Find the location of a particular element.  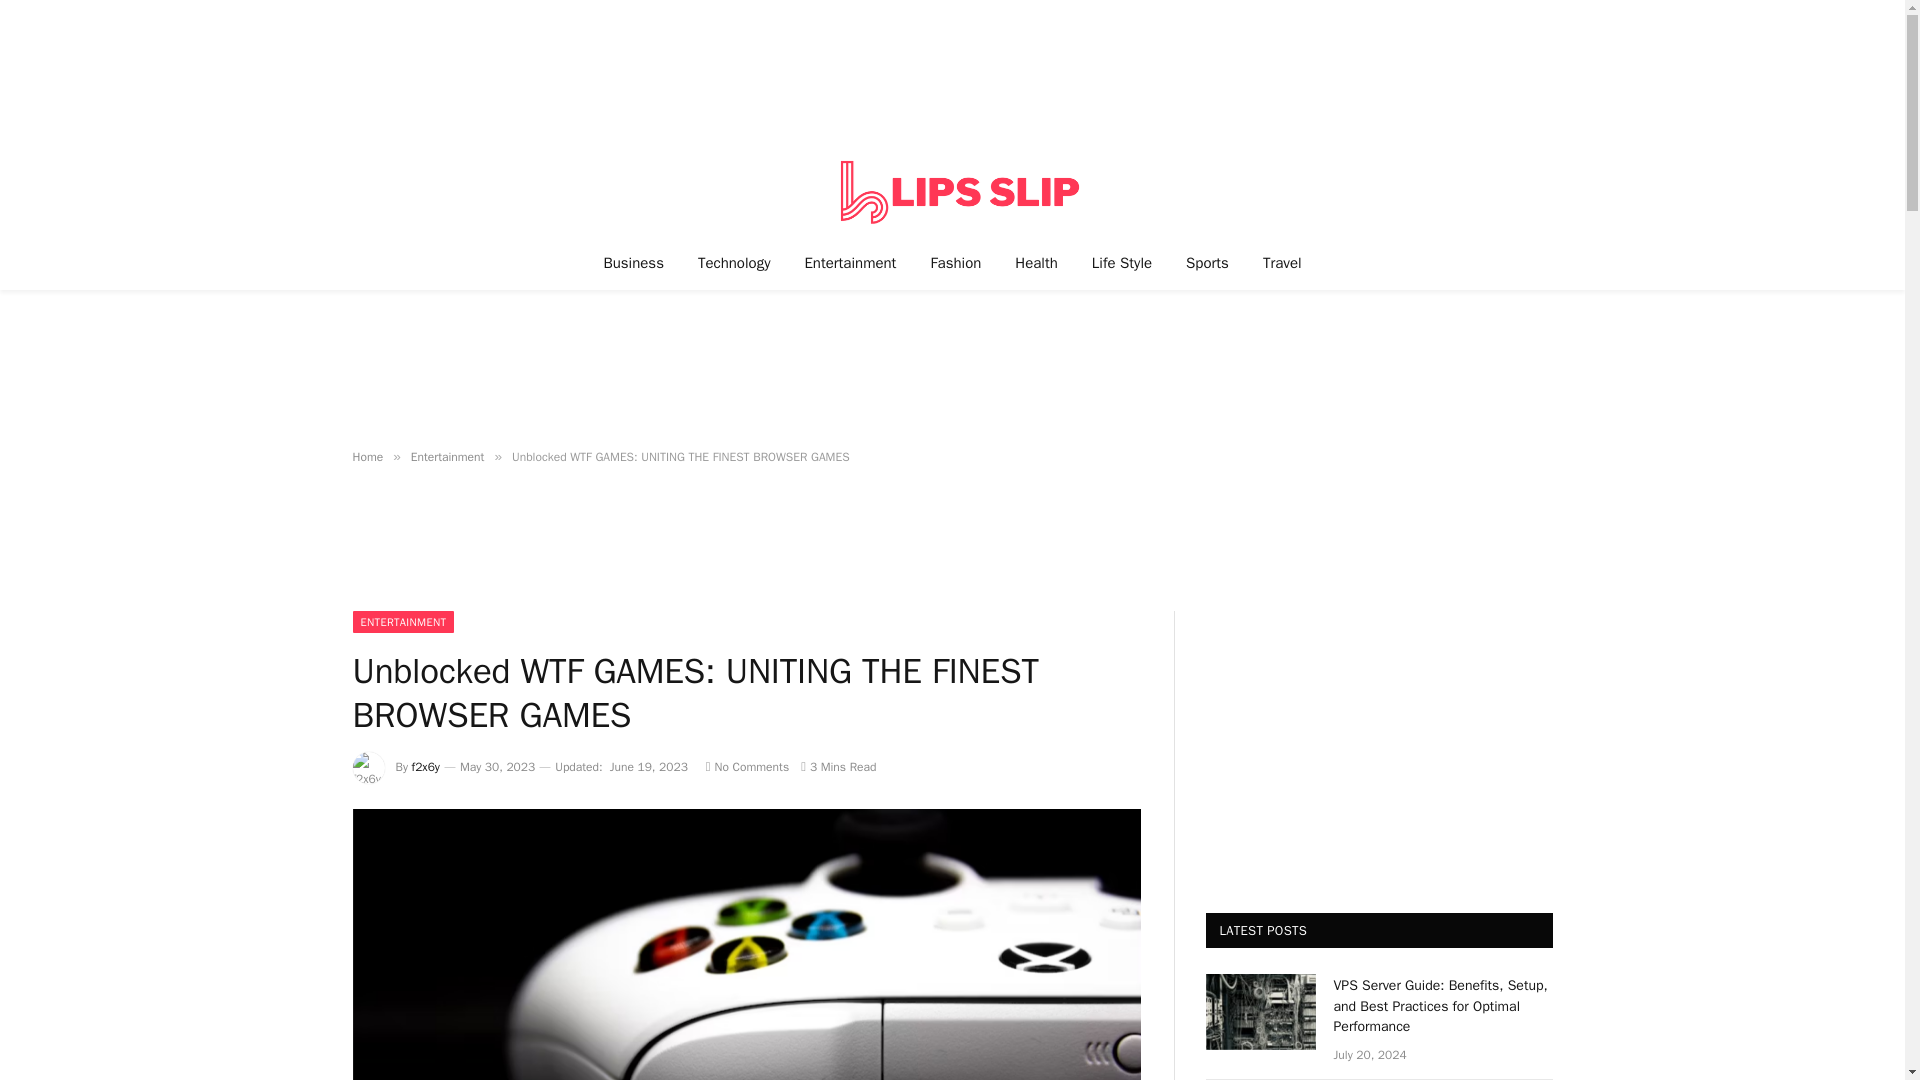

Advertisement is located at coordinates (951, 552).